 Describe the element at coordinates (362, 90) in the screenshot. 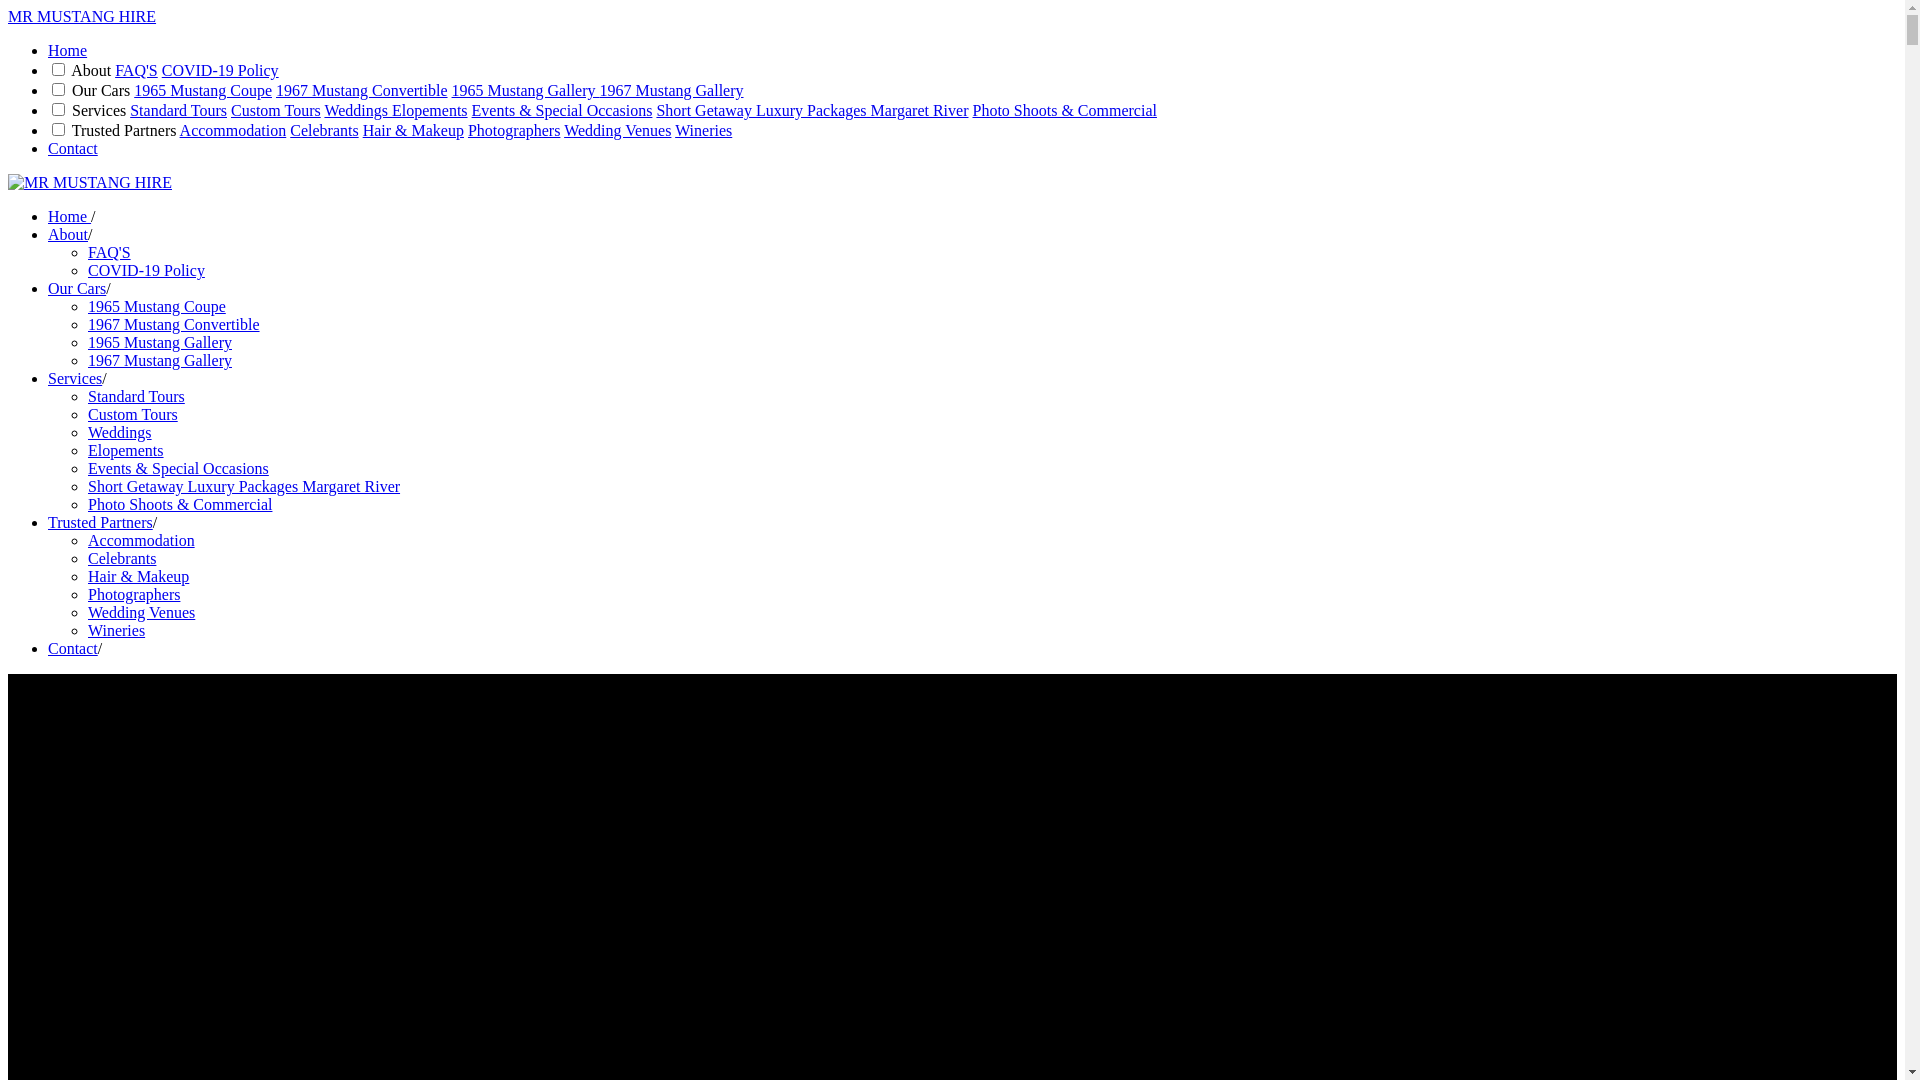

I see `1967 Mustang Convertible` at that location.